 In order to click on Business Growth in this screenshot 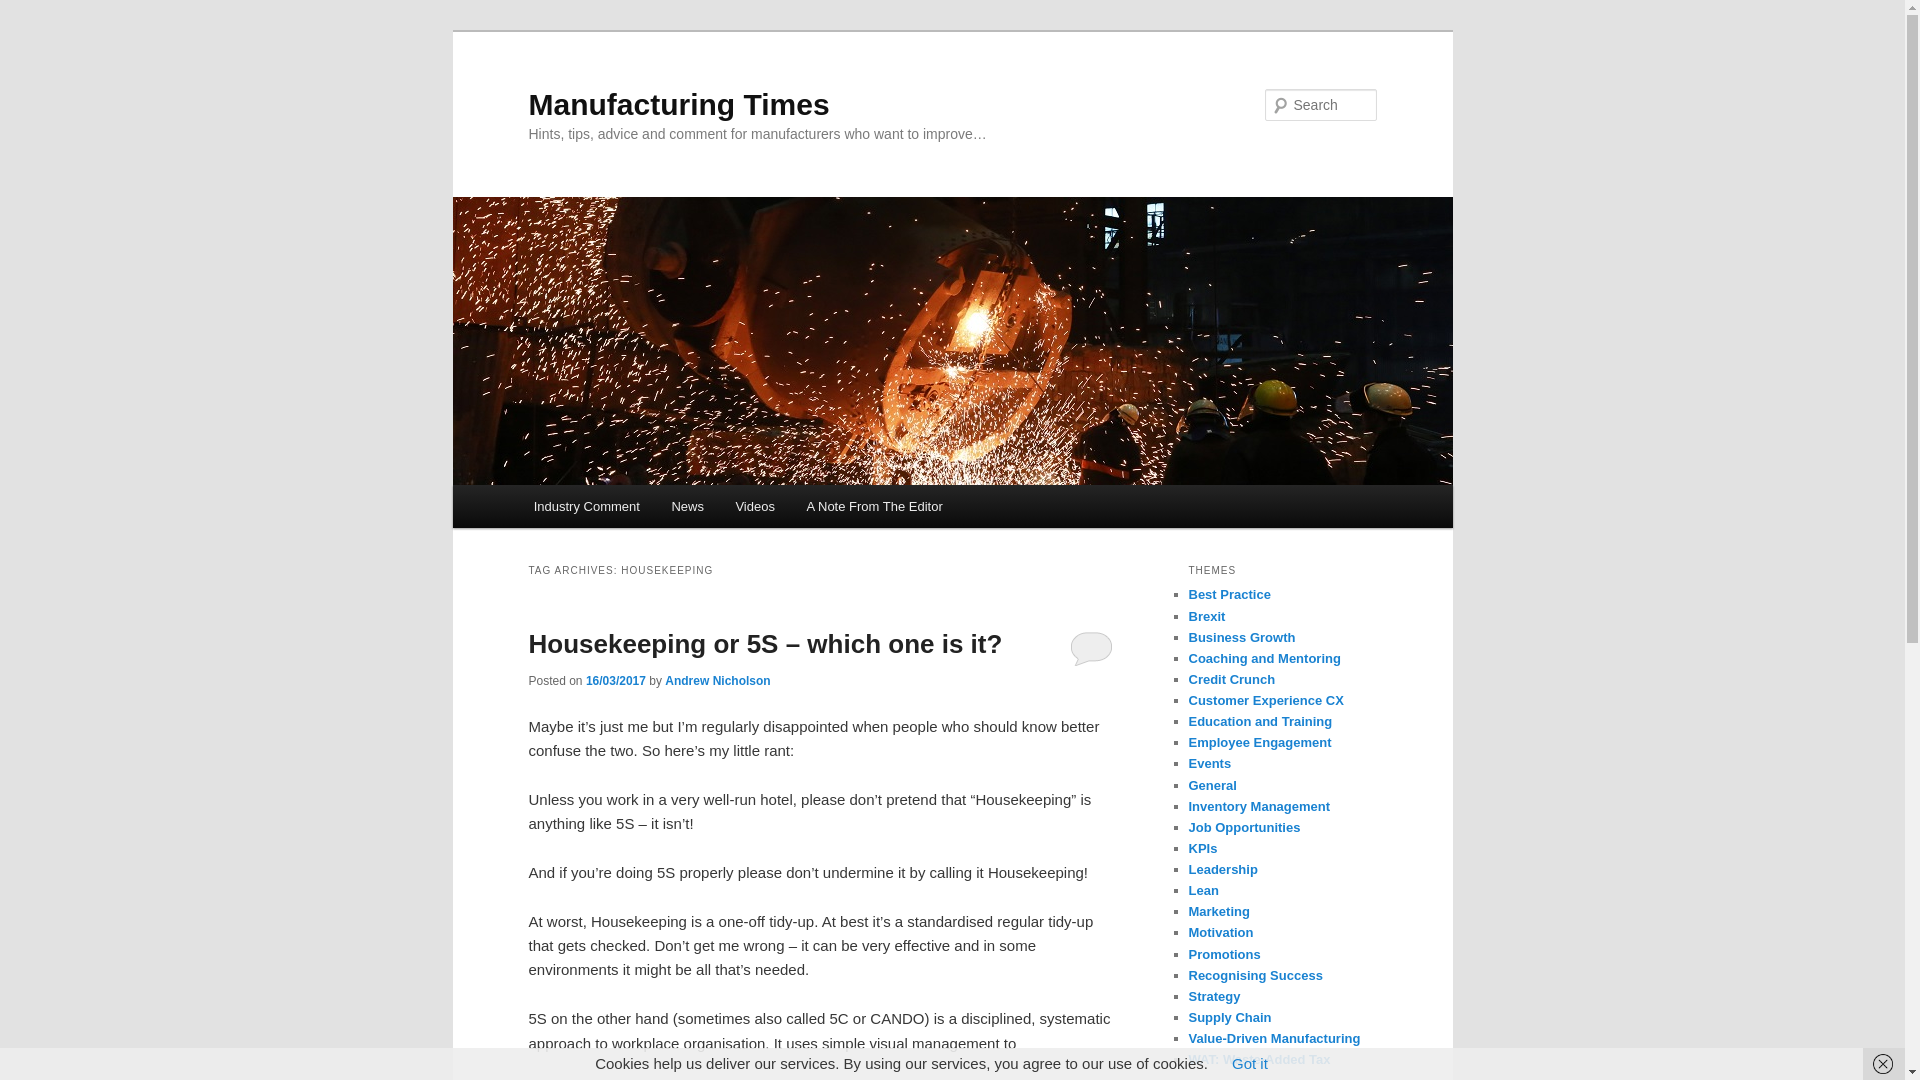, I will do `click(1241, 636)`.